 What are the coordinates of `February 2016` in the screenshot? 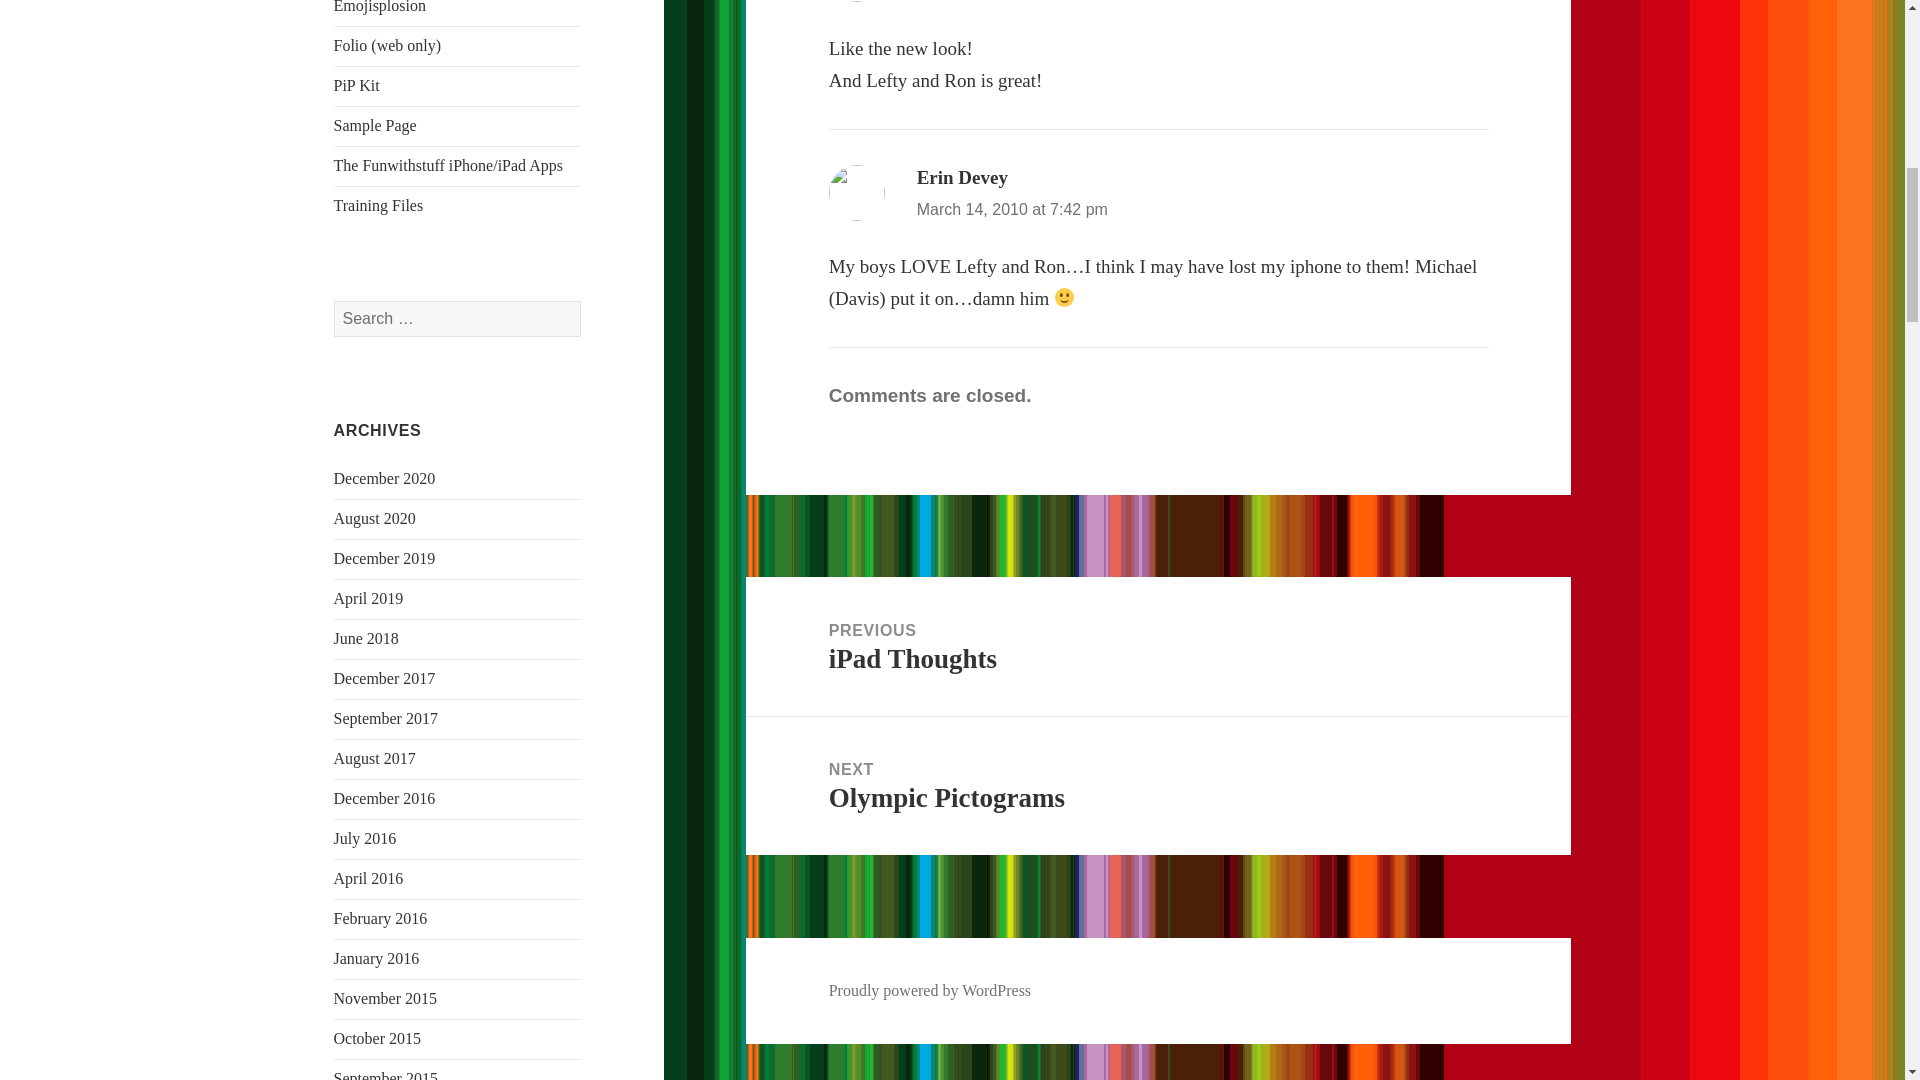 It's located at (381, 918).